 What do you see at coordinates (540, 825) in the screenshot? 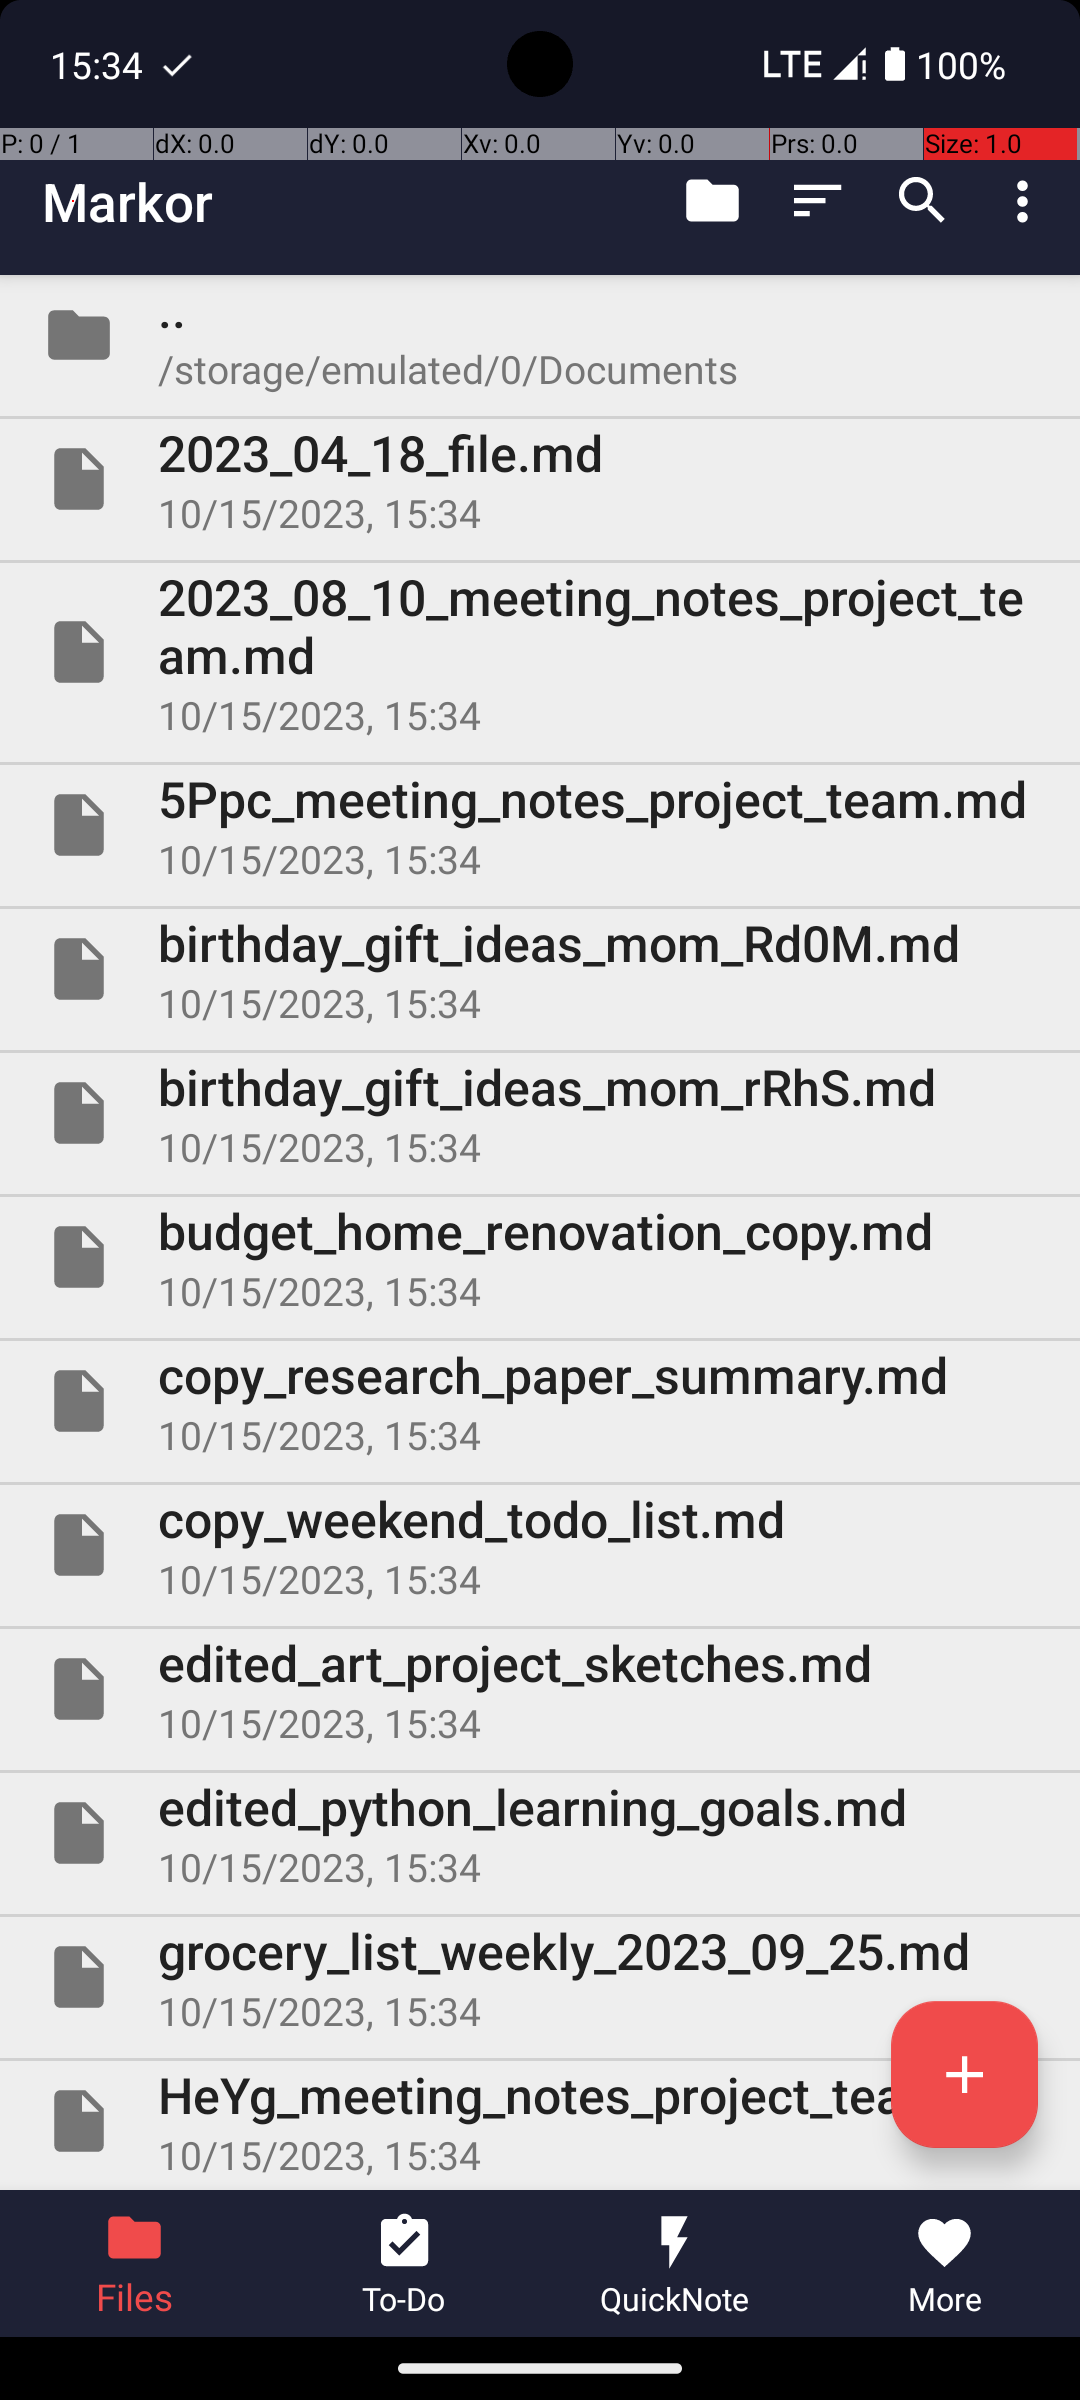
I see `File 5Ppc_meeting_notes_project_team.md ` at bounding box center [540, 825].